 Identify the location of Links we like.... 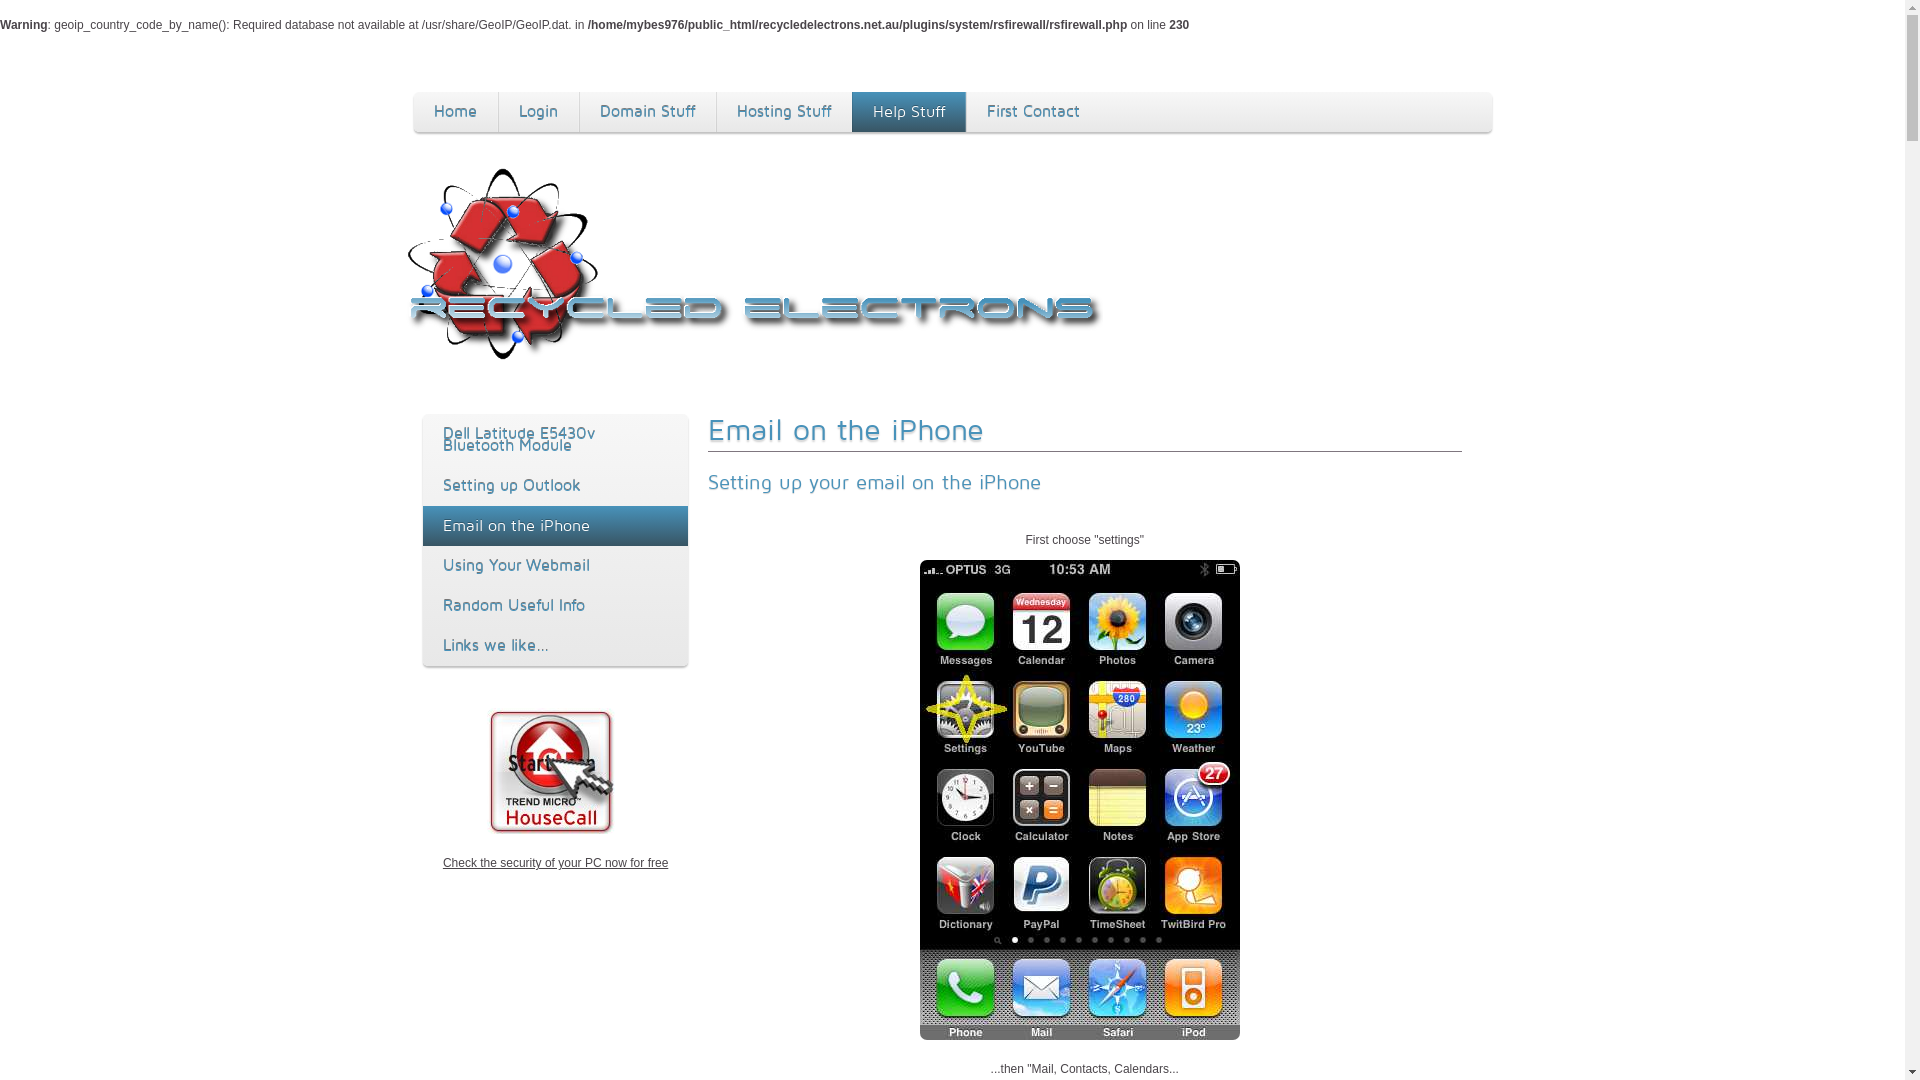
(556, 646).